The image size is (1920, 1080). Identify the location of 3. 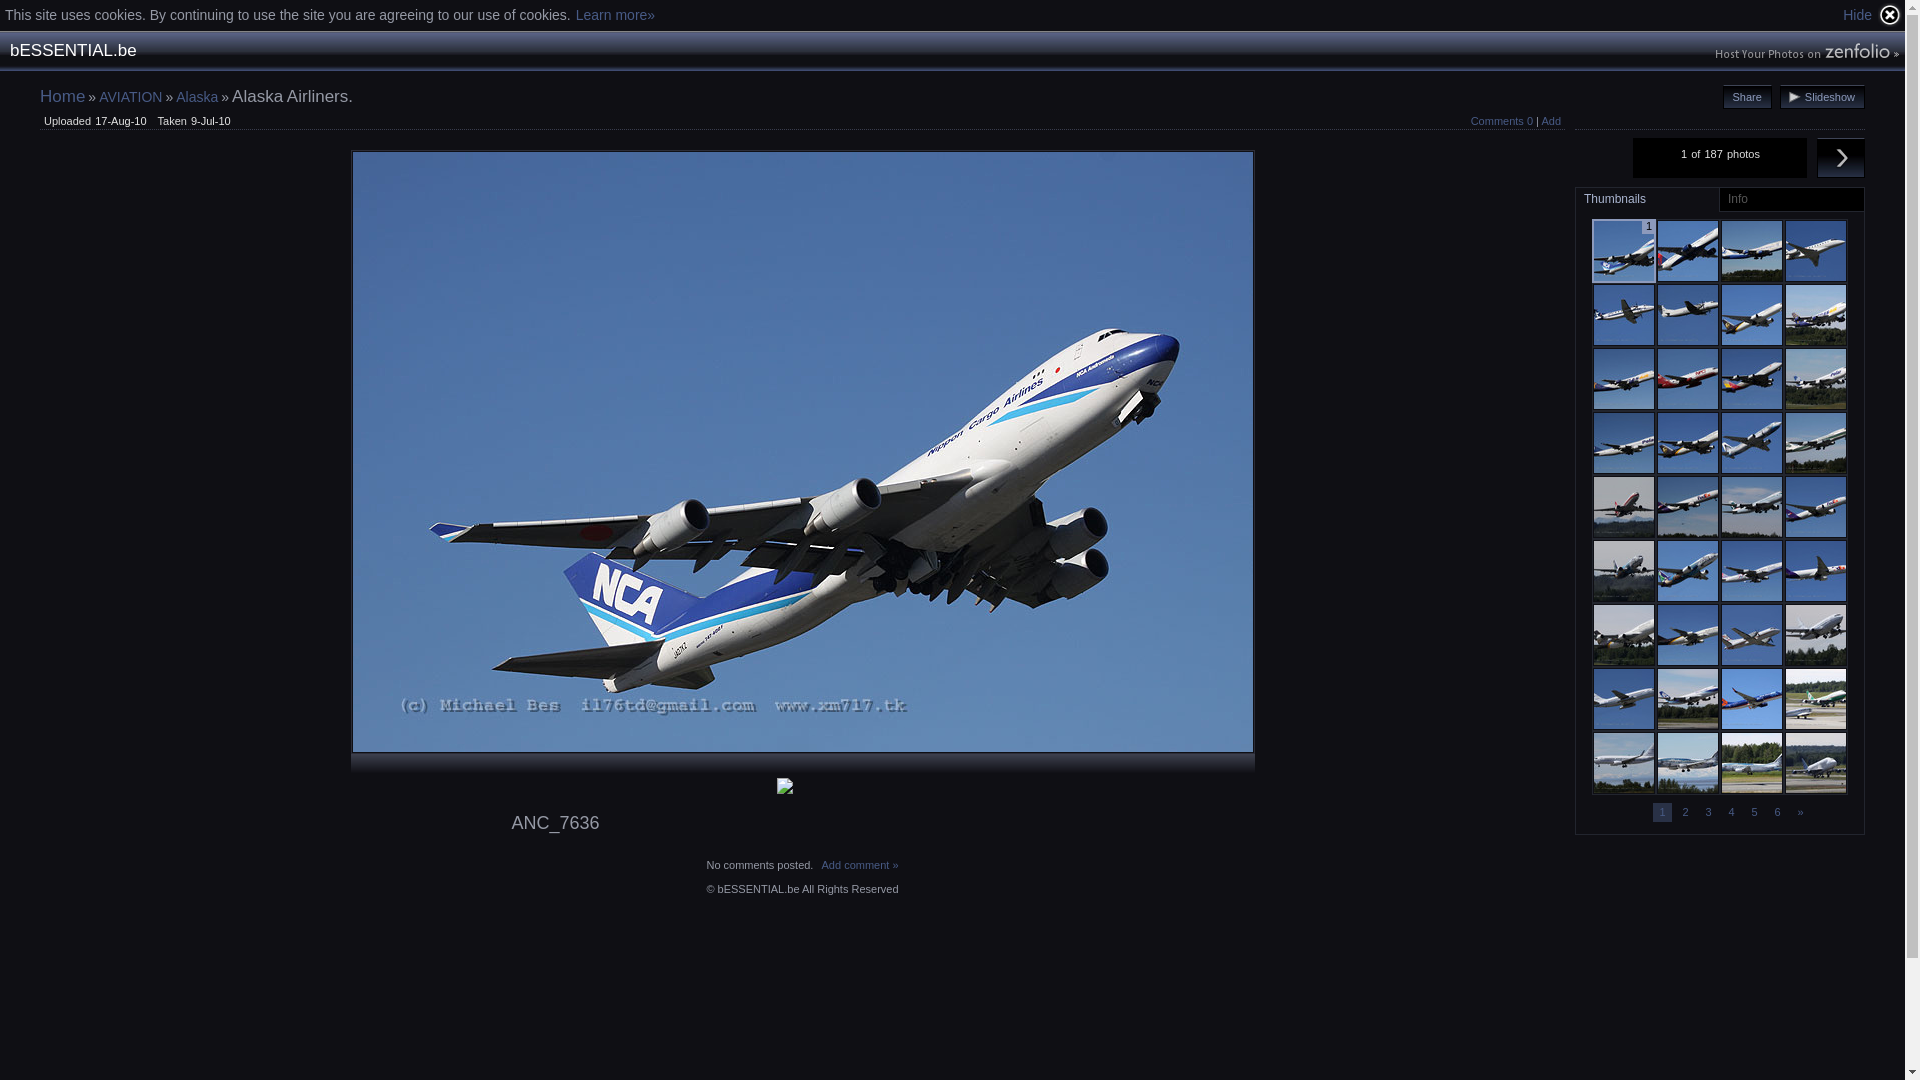
(1708, 812).